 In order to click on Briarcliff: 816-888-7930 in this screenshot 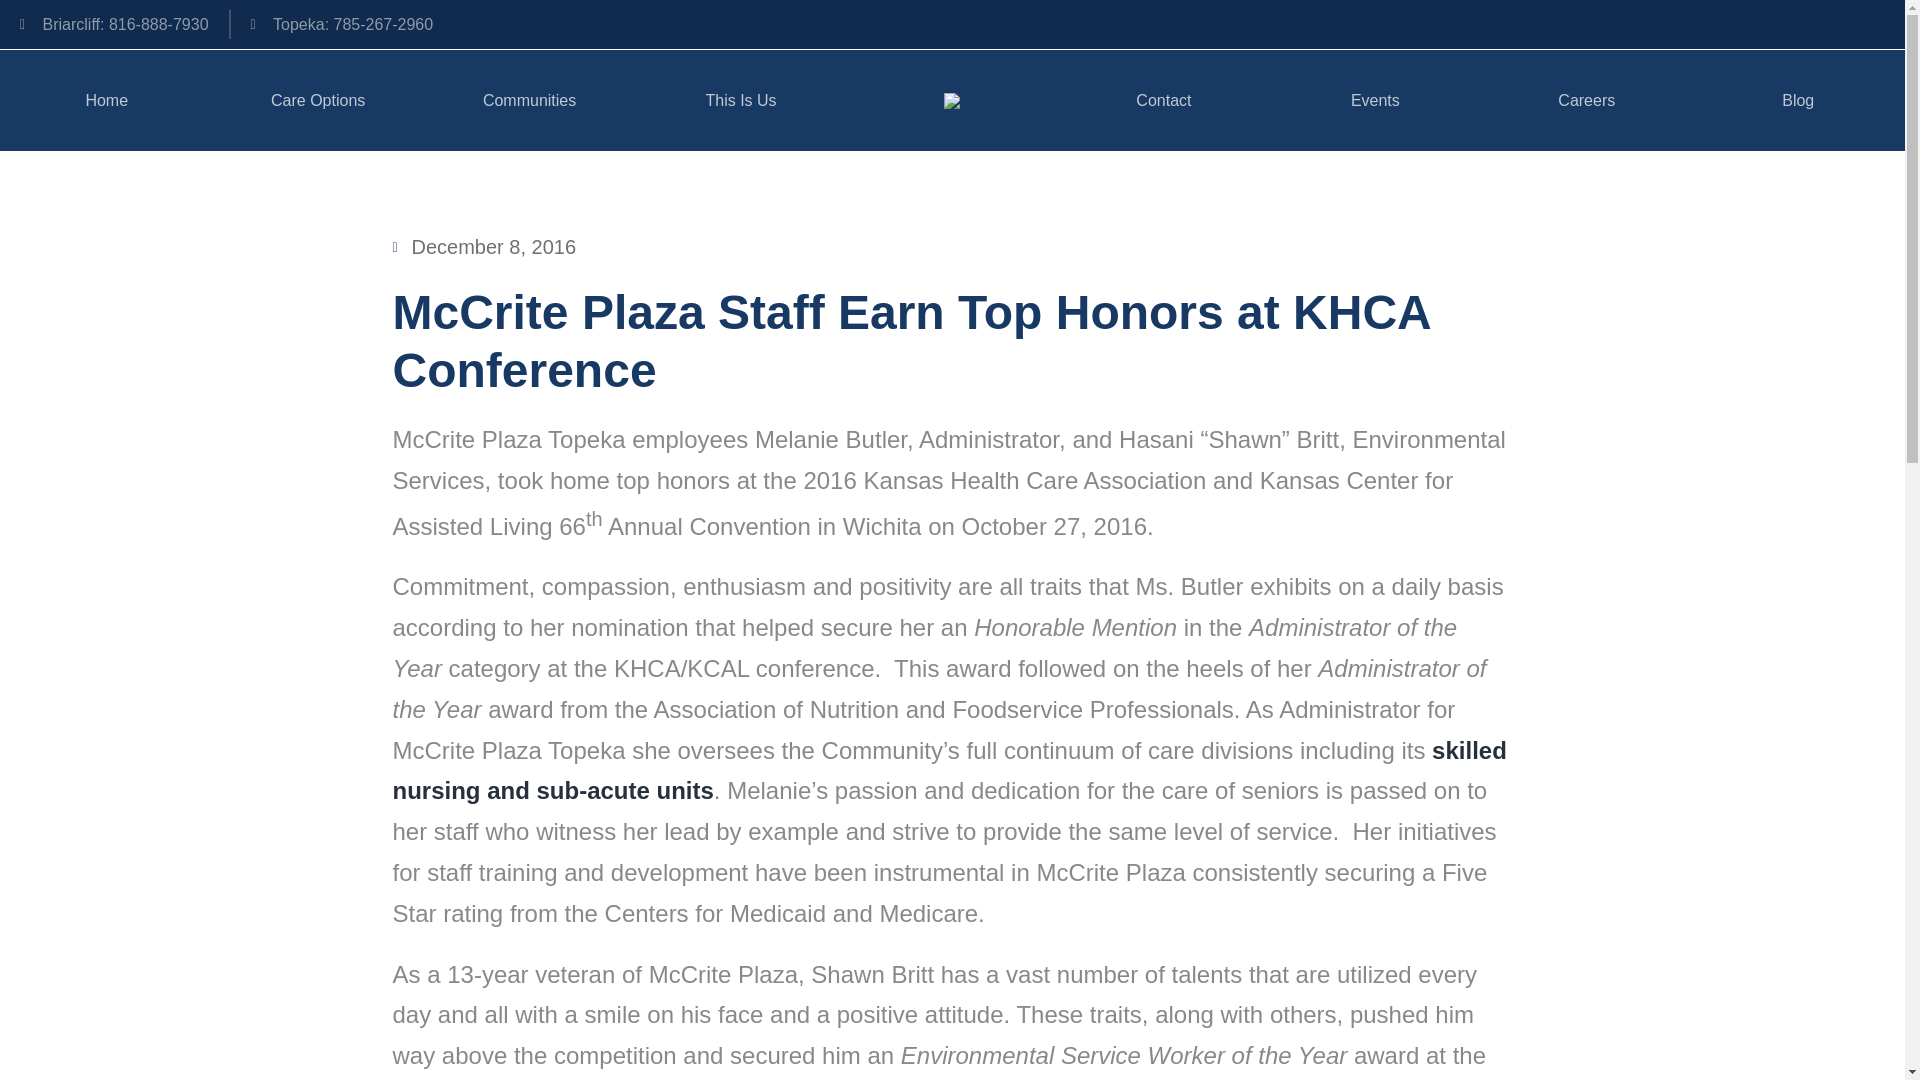, I will do `click(114, 24)`.